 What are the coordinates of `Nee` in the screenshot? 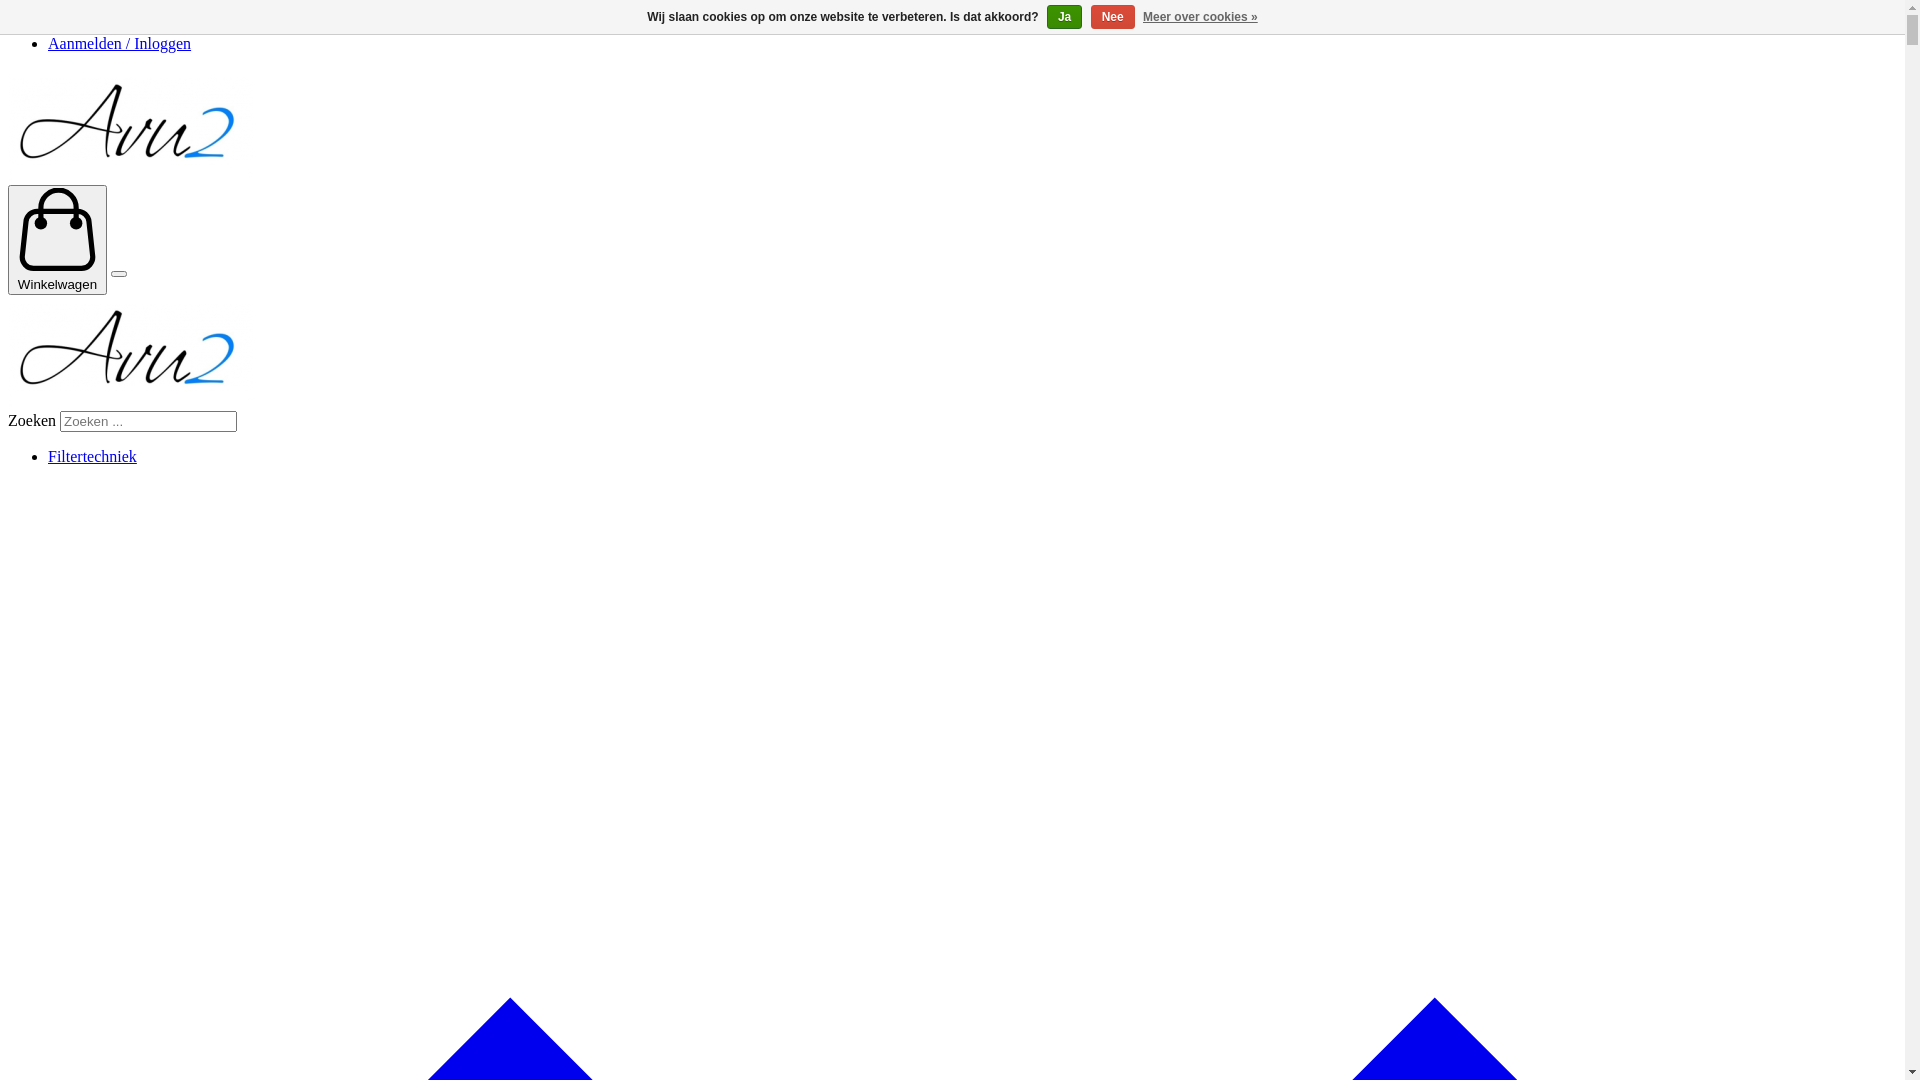 It's located at (1113, 17).